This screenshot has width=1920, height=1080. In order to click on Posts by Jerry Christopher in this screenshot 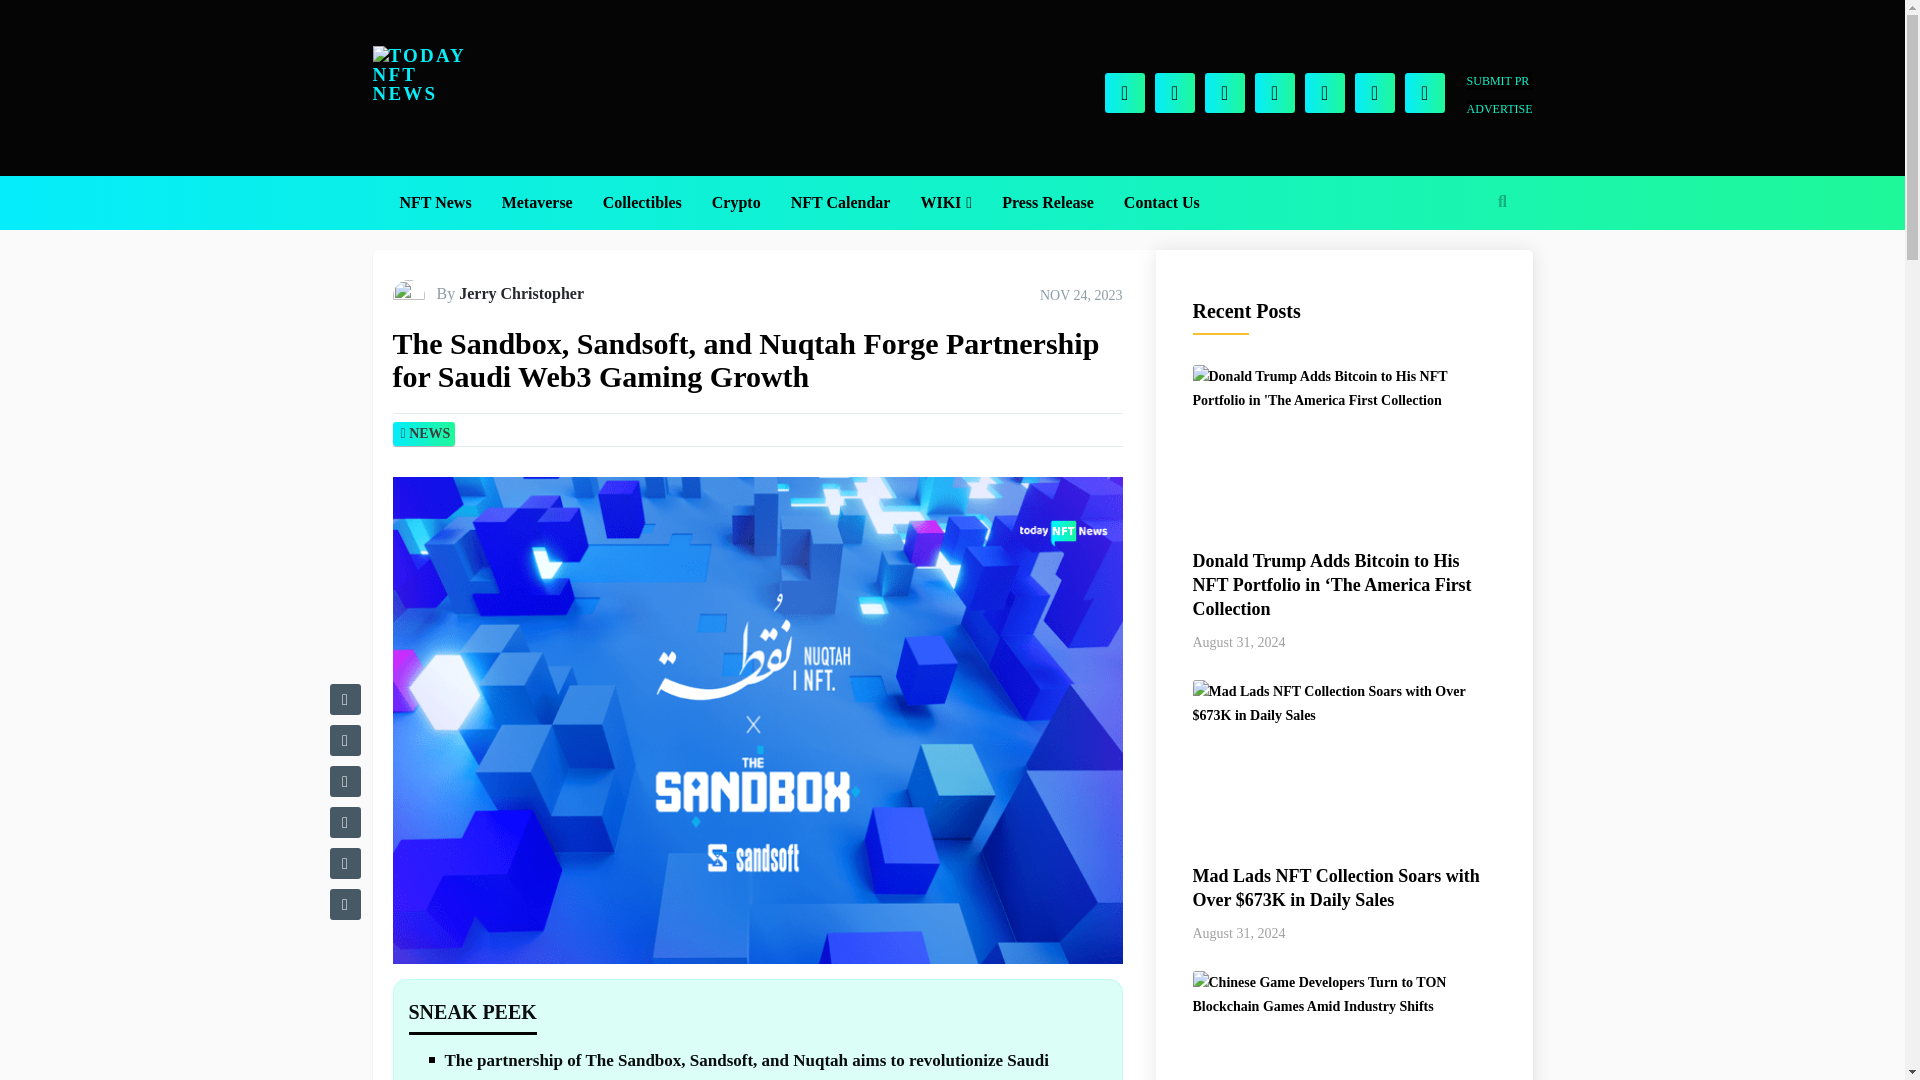, I will do `click(520, 294)`.